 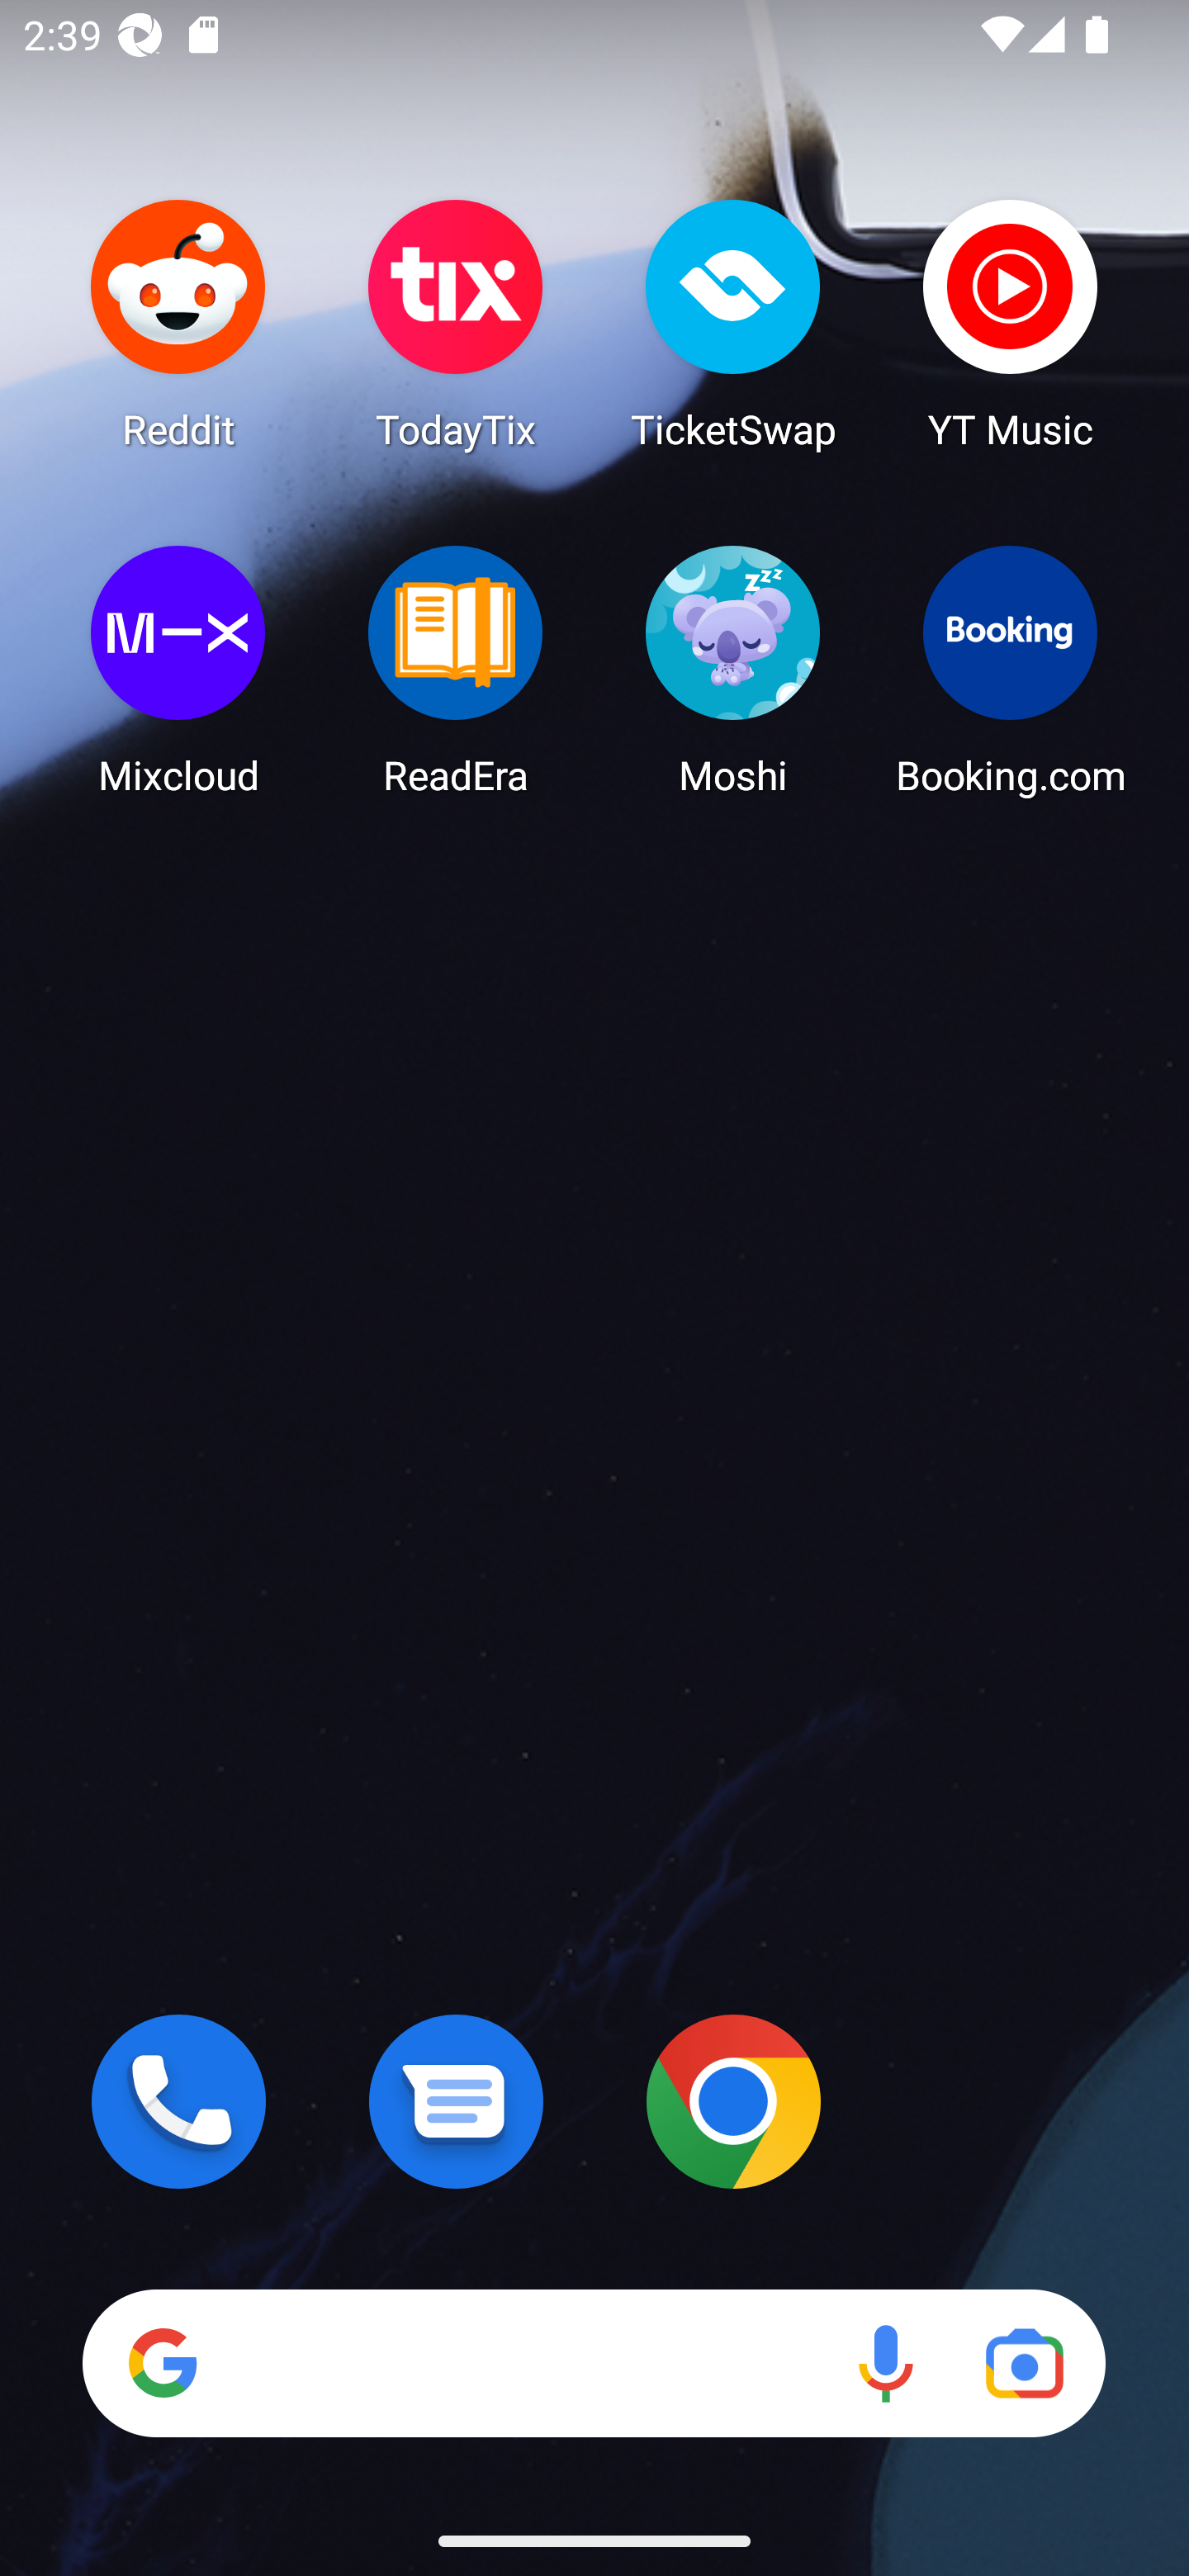 What do you see at coordinates (456, 2101) in the screenshot?
I see `Messages` at bounding box center [456, 2101].